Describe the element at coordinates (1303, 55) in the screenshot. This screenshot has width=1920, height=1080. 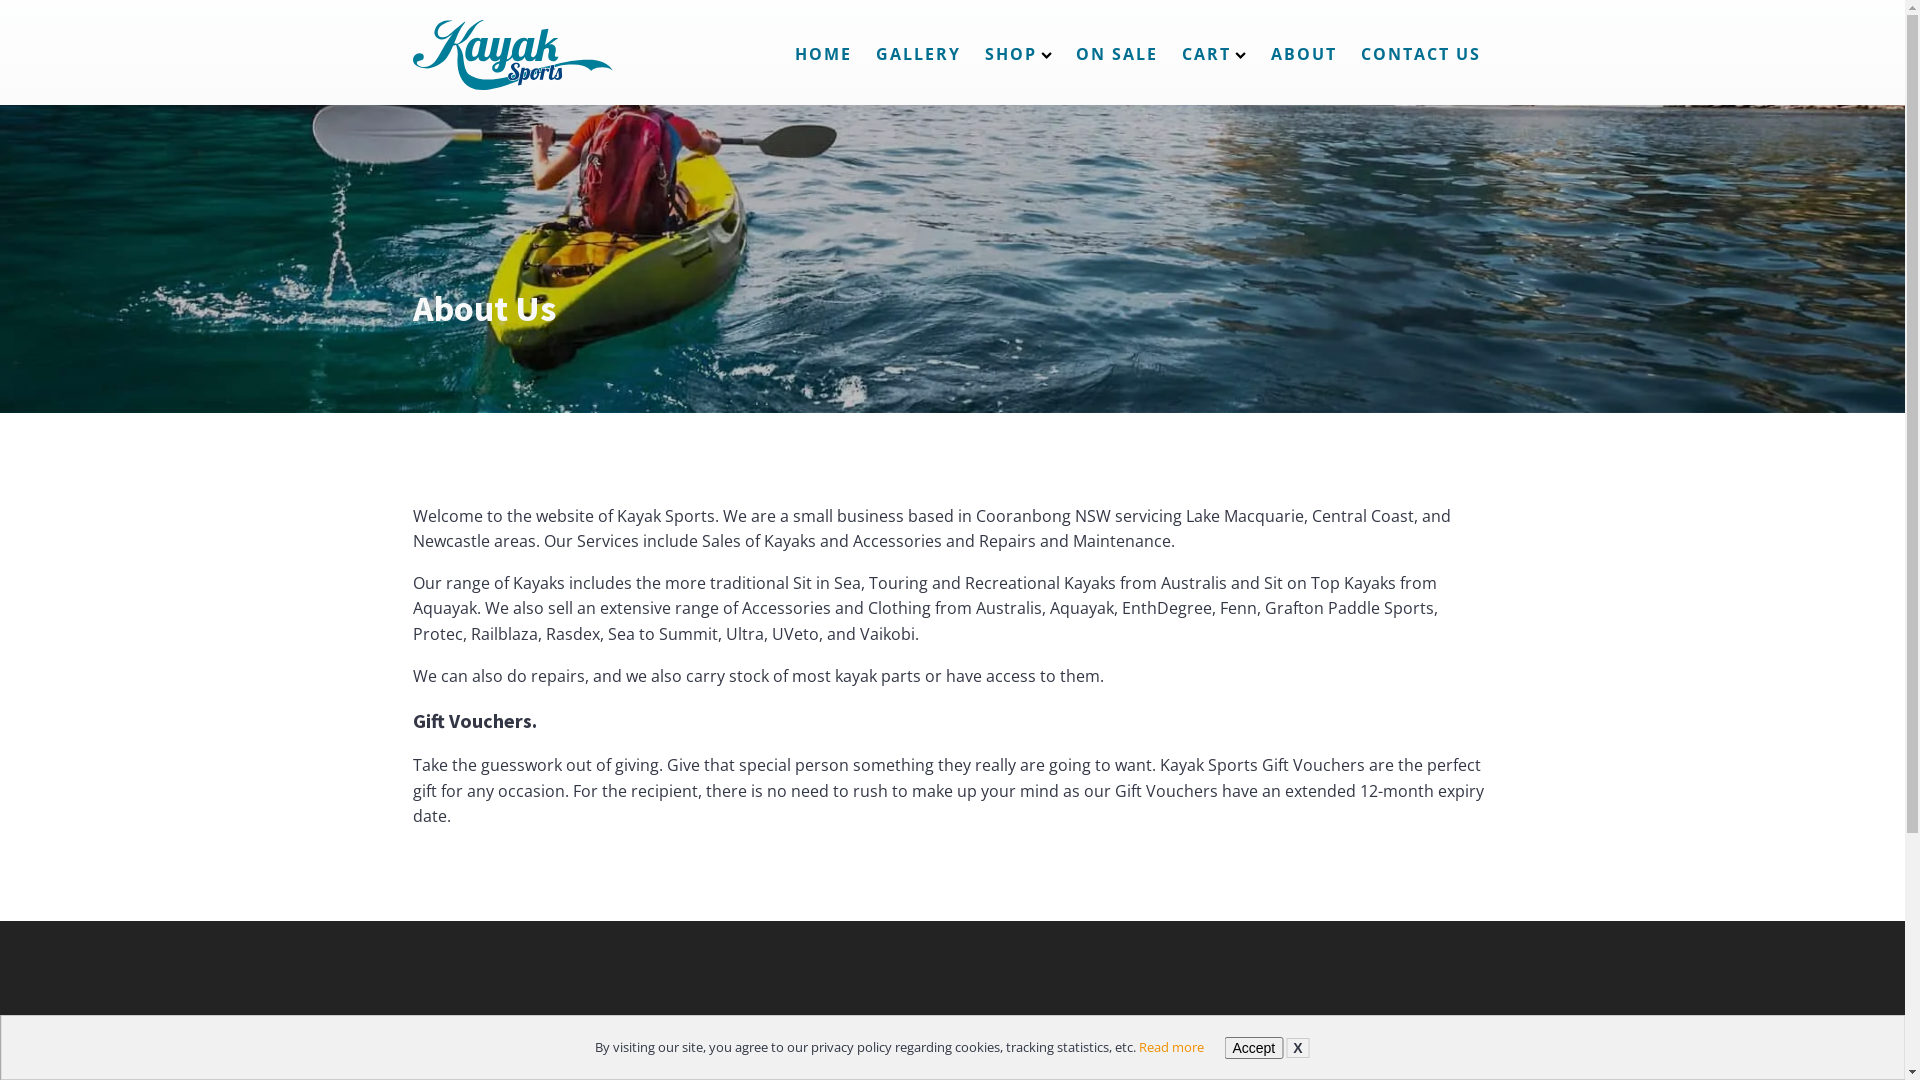
I see `ABOUT` at that location.